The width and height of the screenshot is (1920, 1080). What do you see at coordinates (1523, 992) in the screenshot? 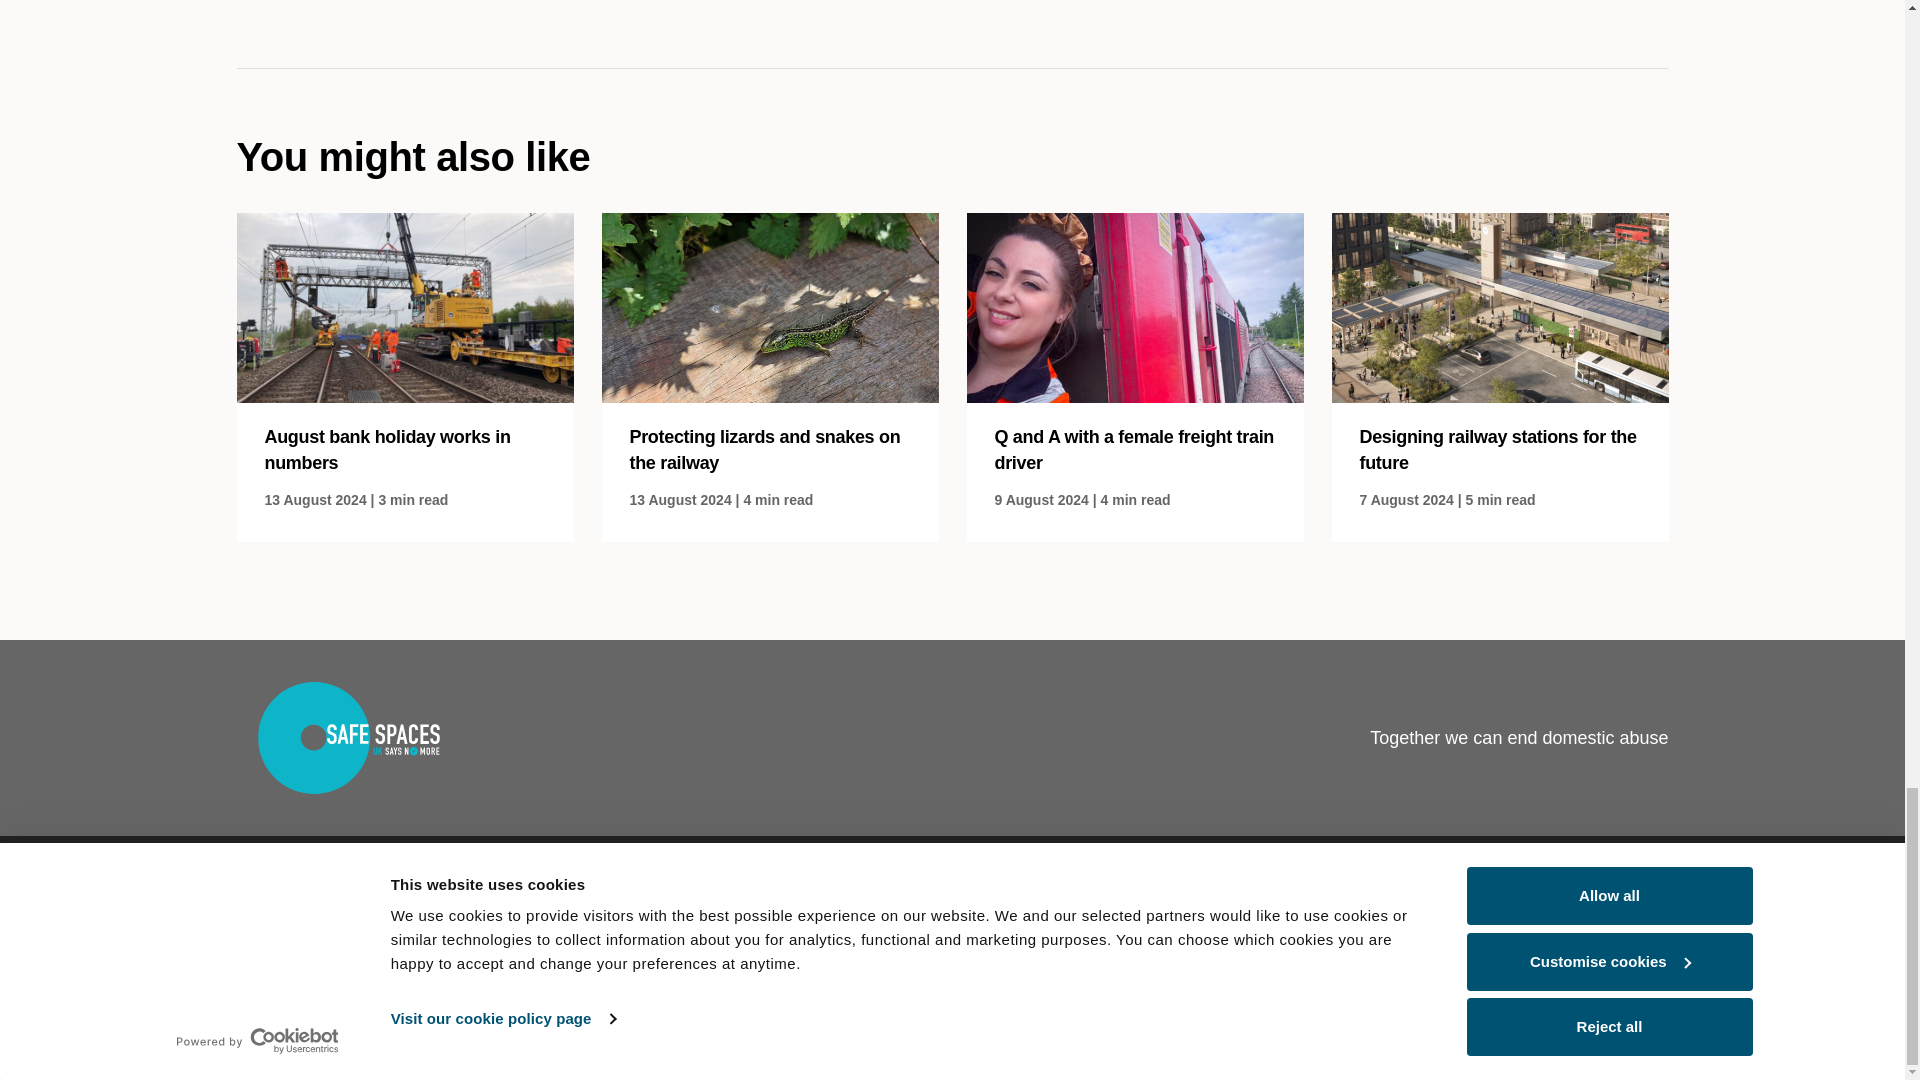
I see `Network Rail on Youtube` at bounding box center [1523, 992].